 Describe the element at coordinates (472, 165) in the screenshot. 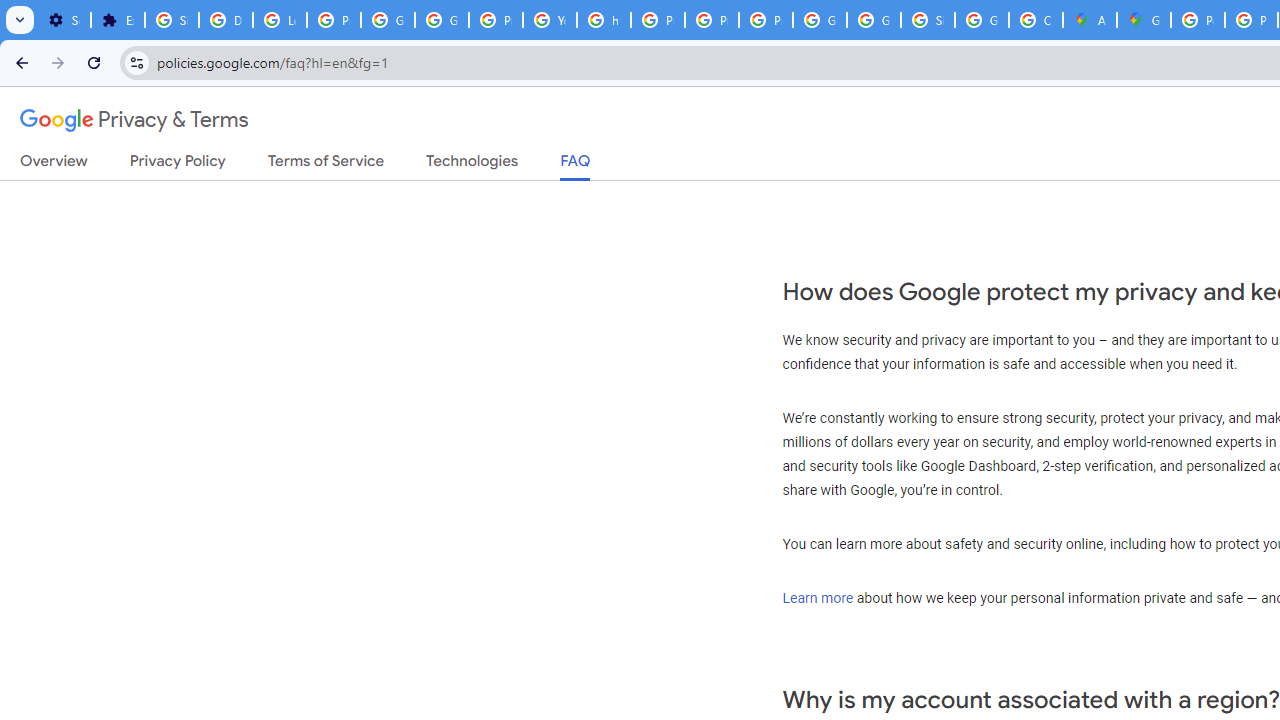

I see `Technologies` at that location.